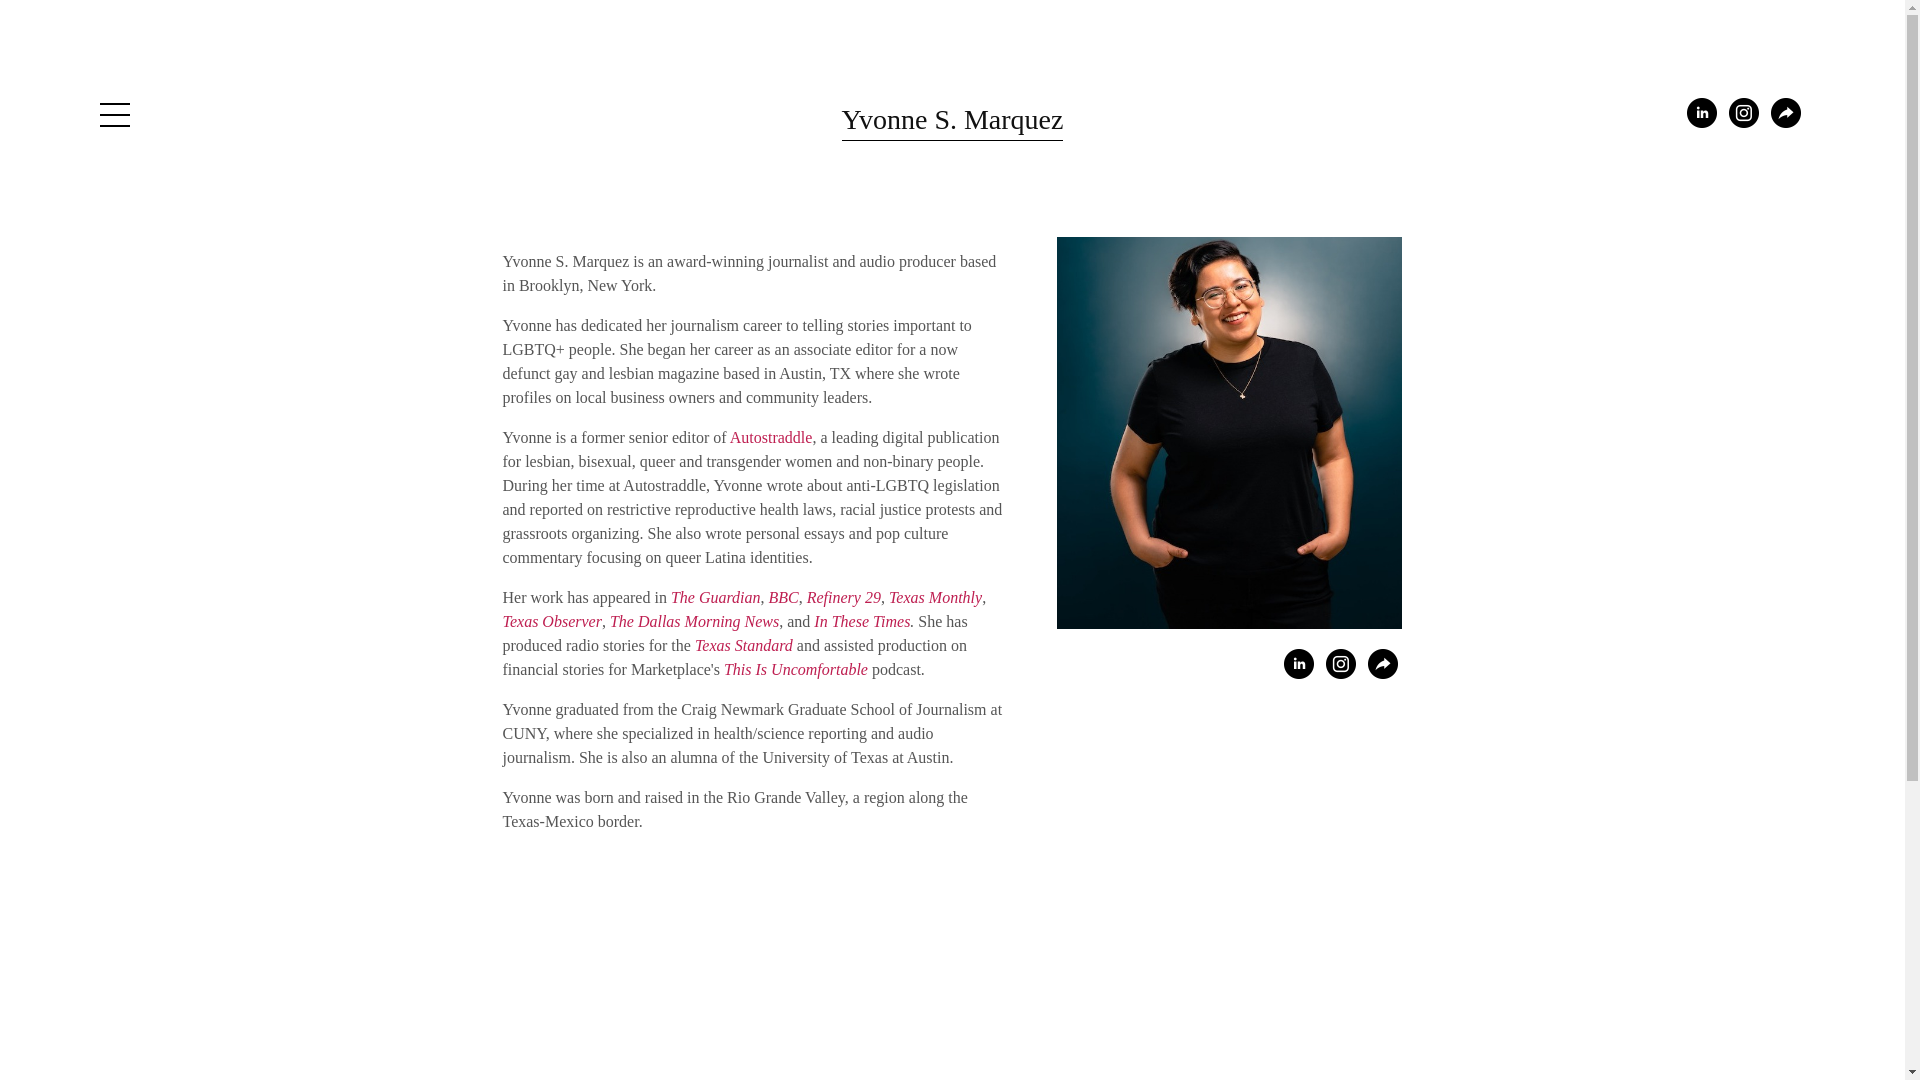 The image size is (1920, 1080). Describe the element at coordinates (934, 596) in the screenshot. I see `Texas Monthly` at that location.